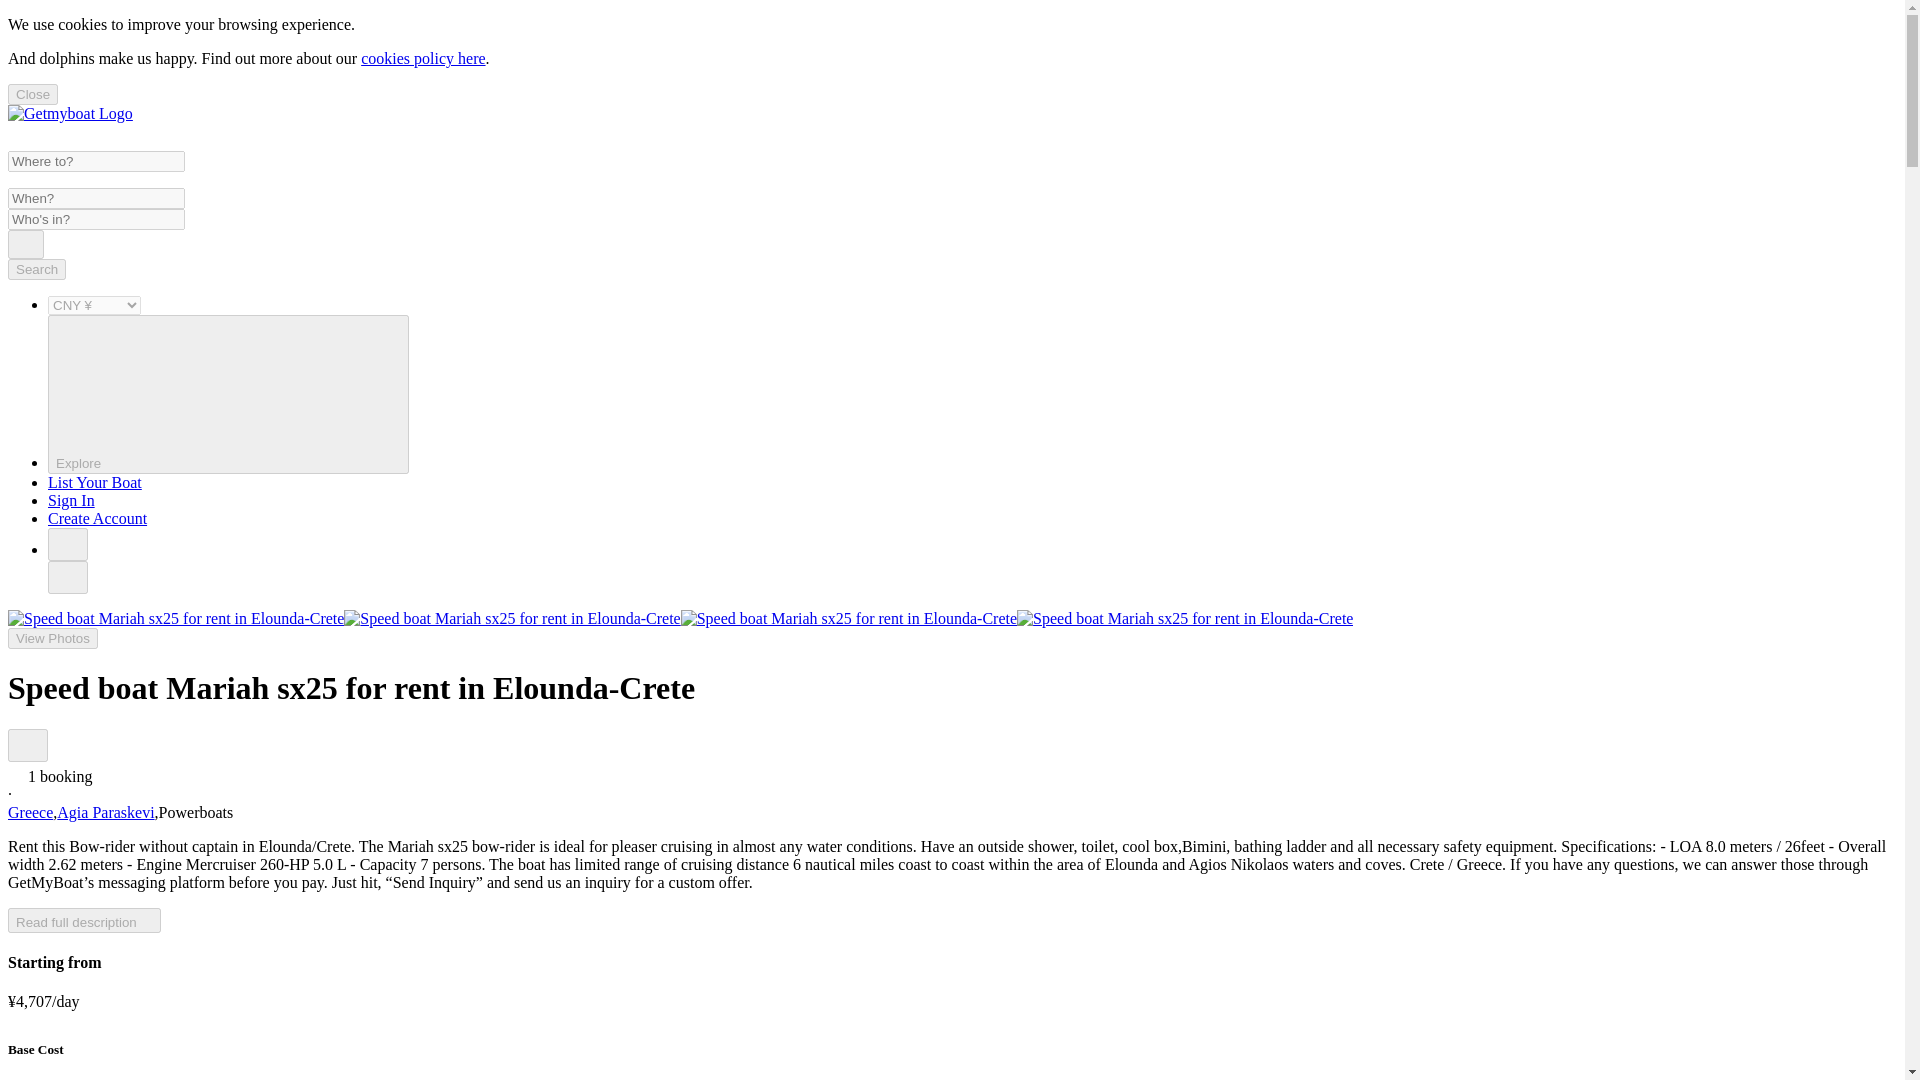 This screenshot has width=1920, height=1080. Describe the element at coordinates (30, 812) in the screenshot. I see `Greece` at that location.